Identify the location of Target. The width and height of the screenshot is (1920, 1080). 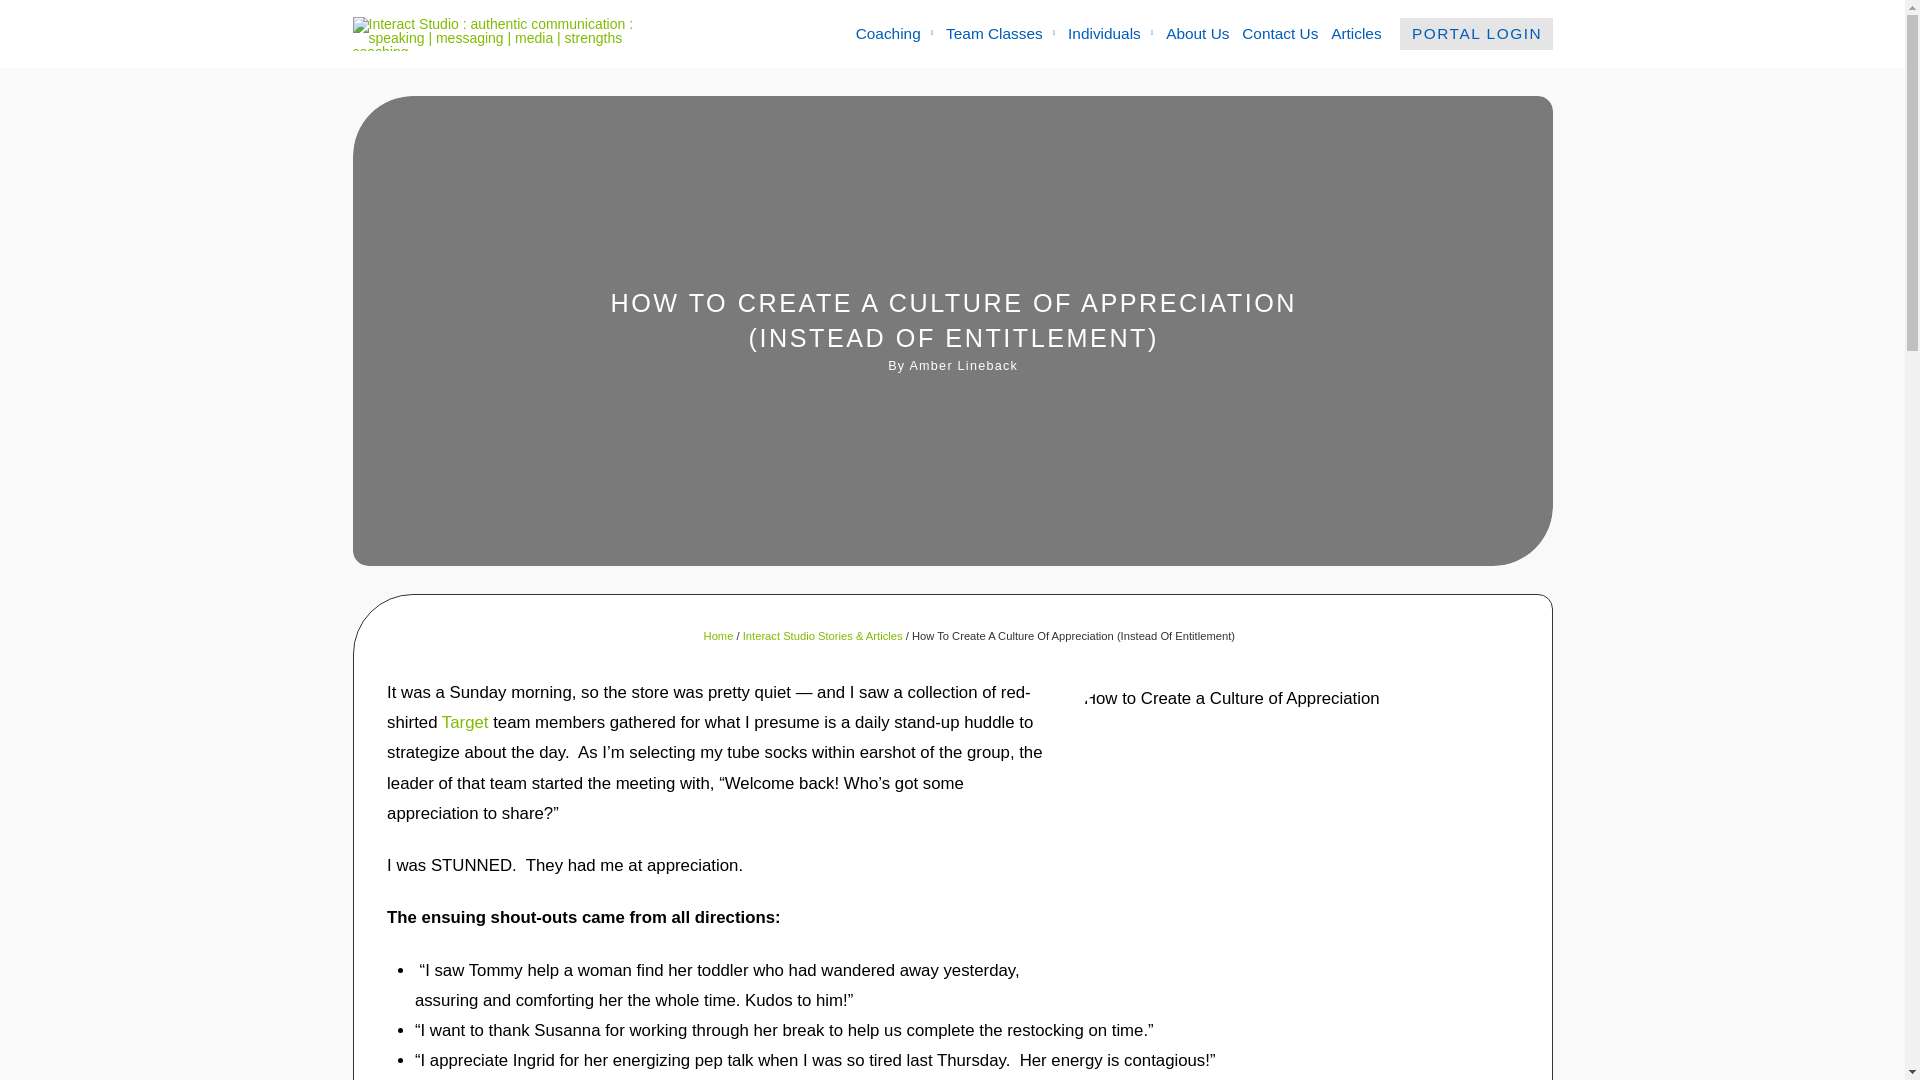
(465, 722).